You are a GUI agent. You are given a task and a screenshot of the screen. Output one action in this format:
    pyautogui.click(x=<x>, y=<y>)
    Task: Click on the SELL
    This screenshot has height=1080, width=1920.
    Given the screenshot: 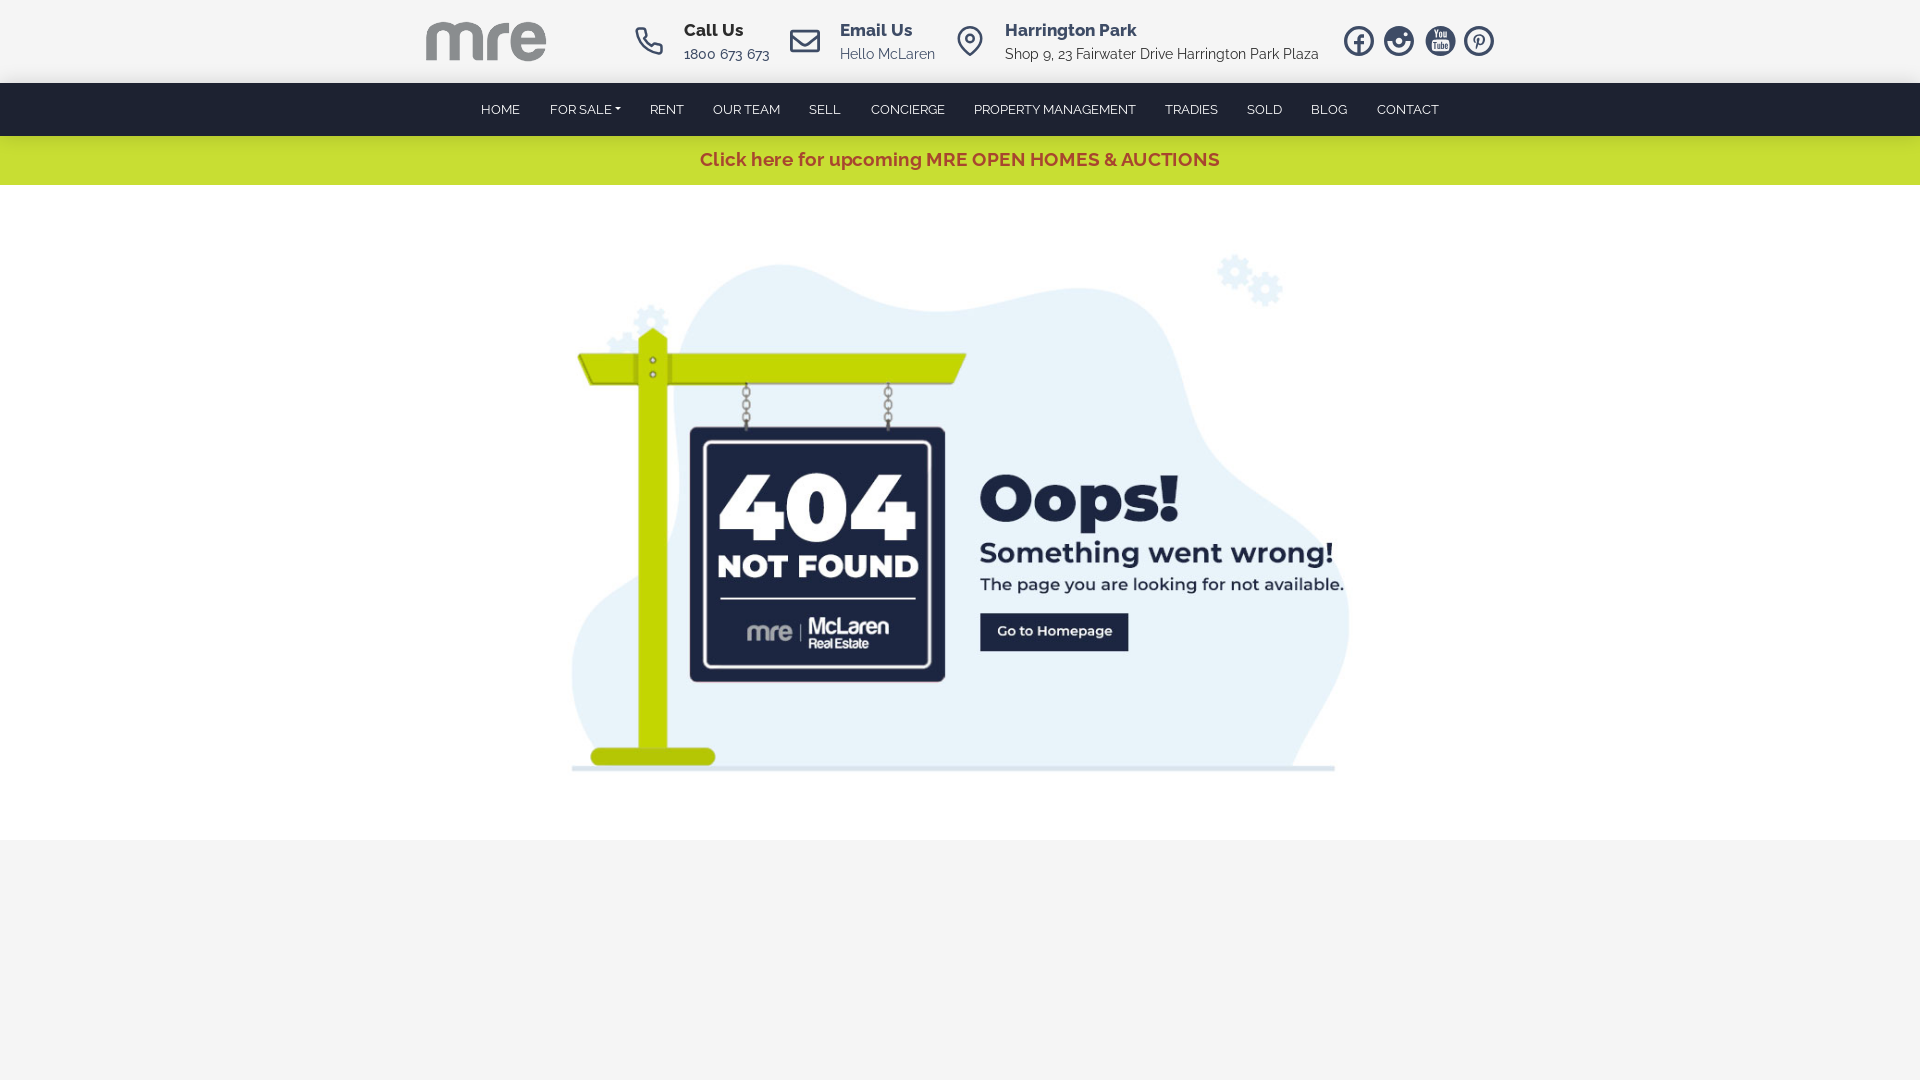 What is the action you would take?
    pyautogui.click(x=826, y=109)
    